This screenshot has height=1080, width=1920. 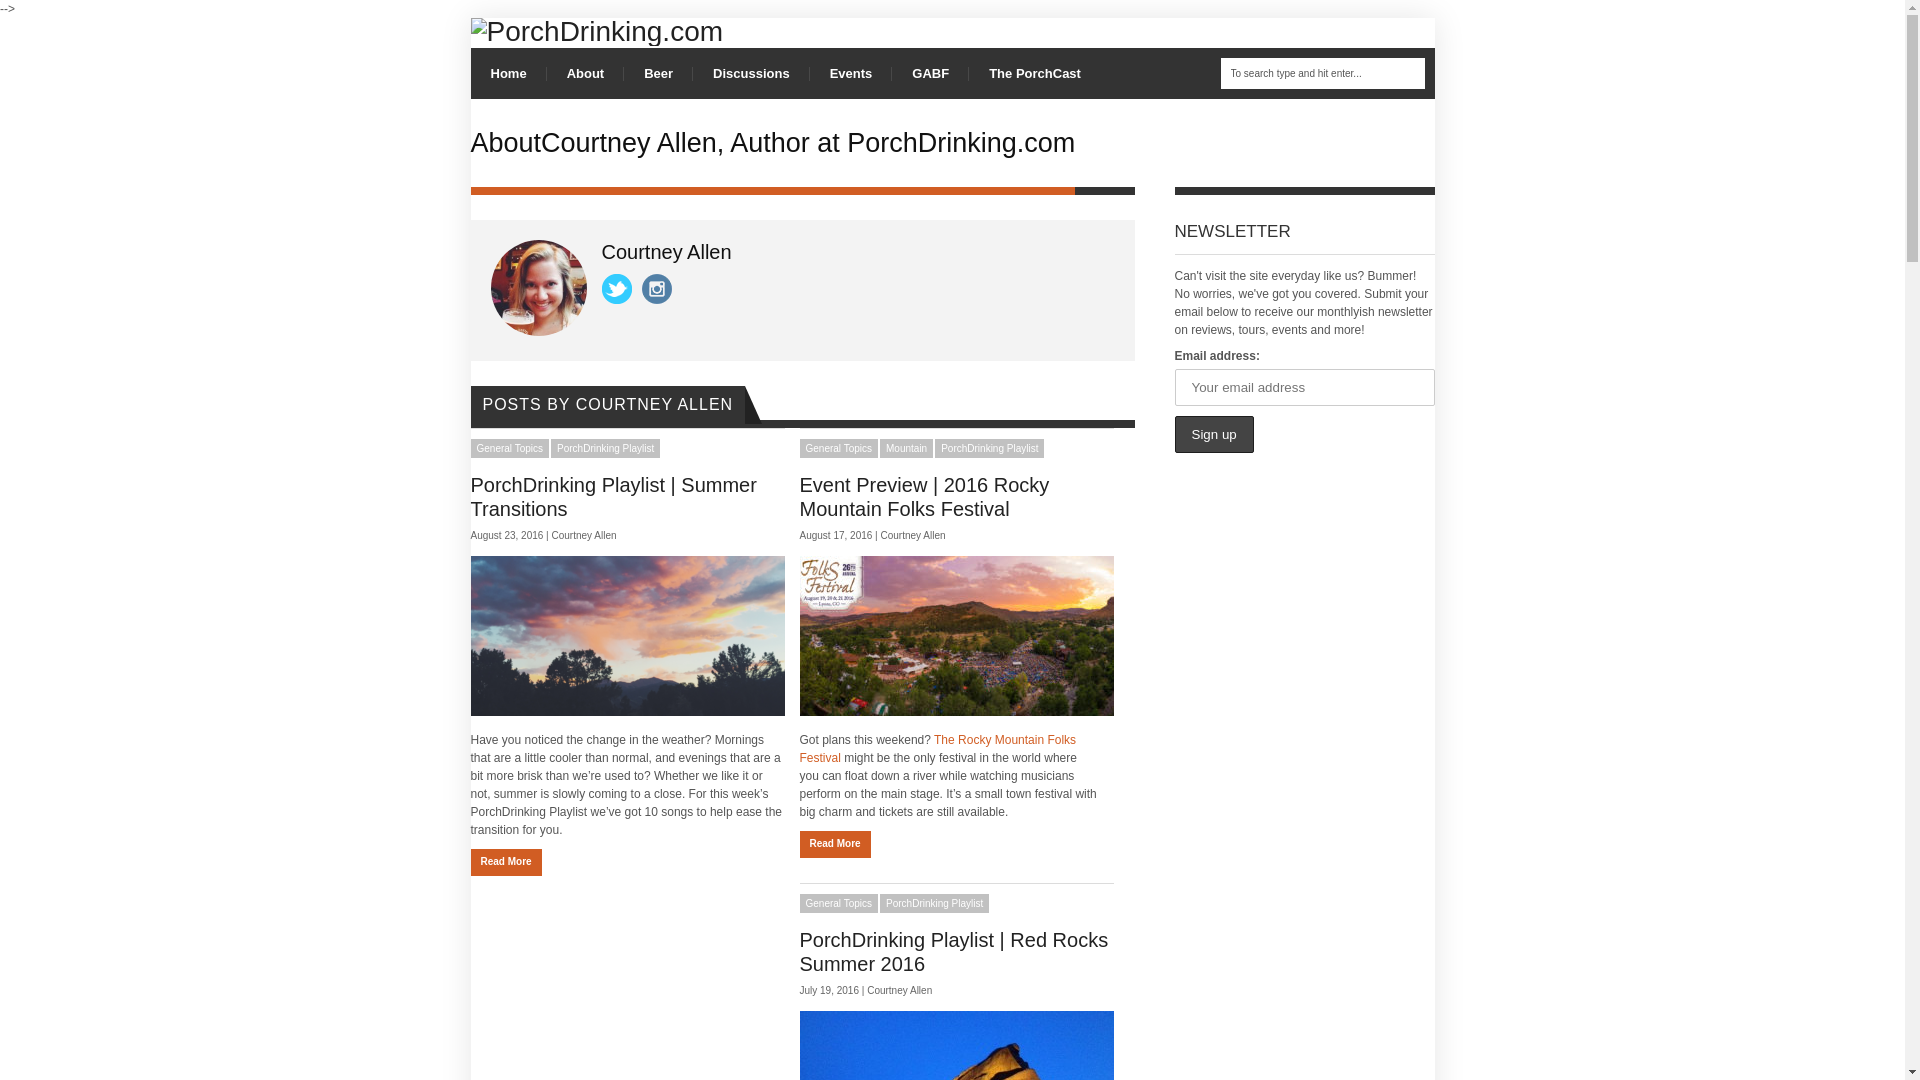 What do you see at coordinates (752, 73) in the screenshot?
I see `Discussions` at bounding box center [752, 73].